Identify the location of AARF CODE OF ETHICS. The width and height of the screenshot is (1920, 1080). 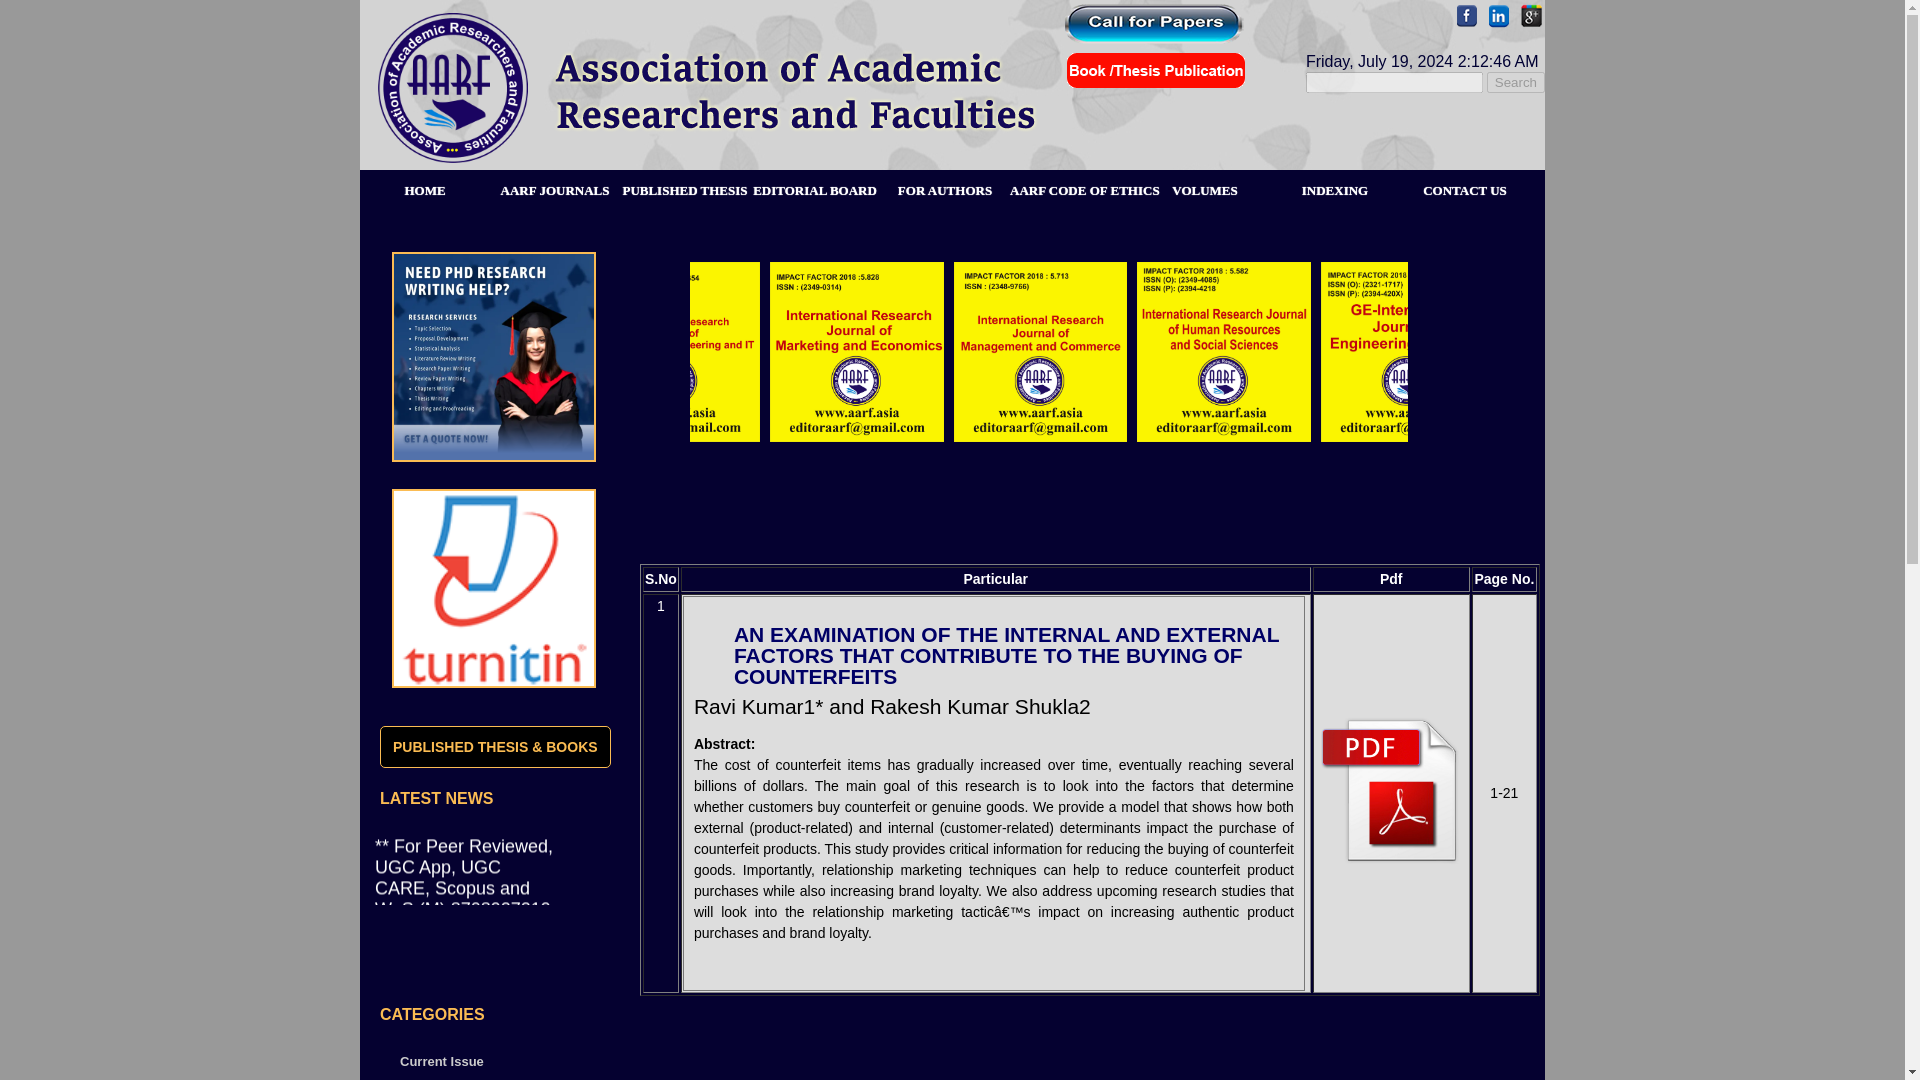
(1074, 184).